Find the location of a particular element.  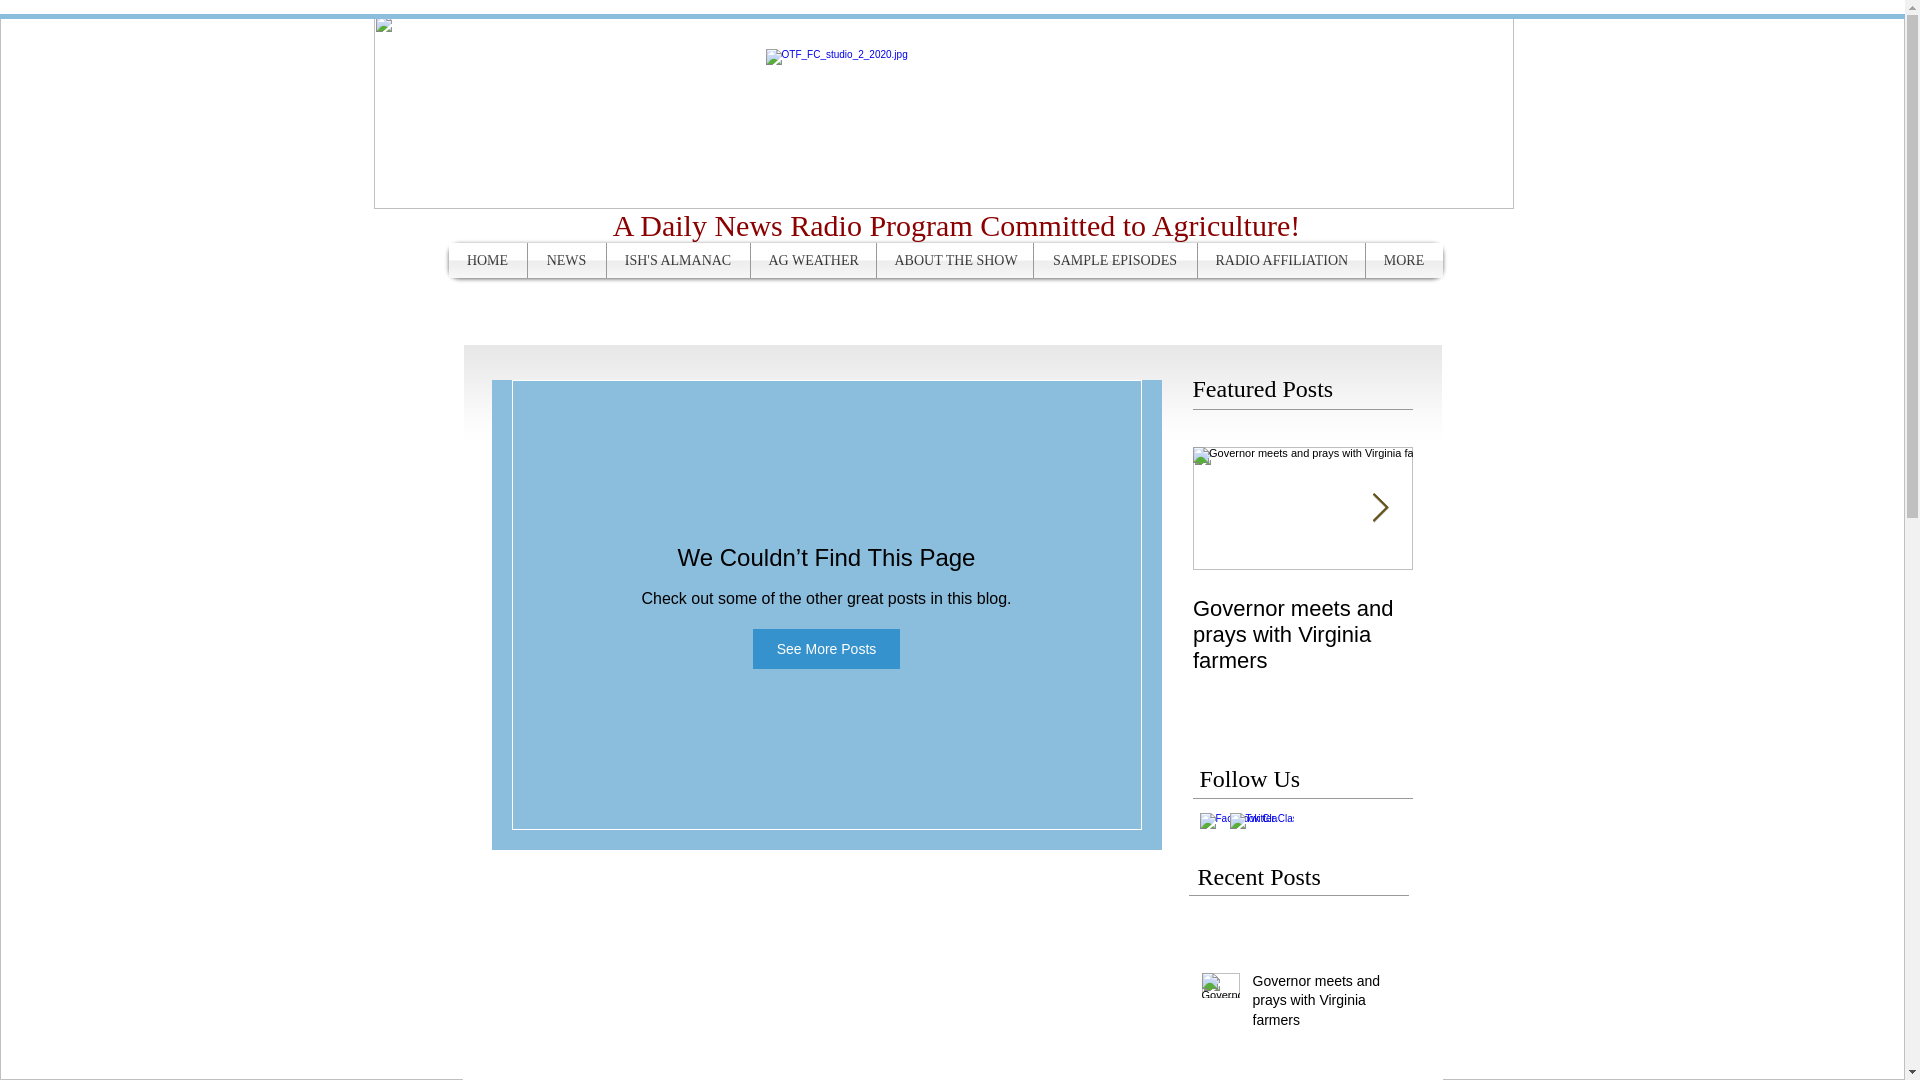

SAMPLE EPISODES is located at coordinates (1115, 260).